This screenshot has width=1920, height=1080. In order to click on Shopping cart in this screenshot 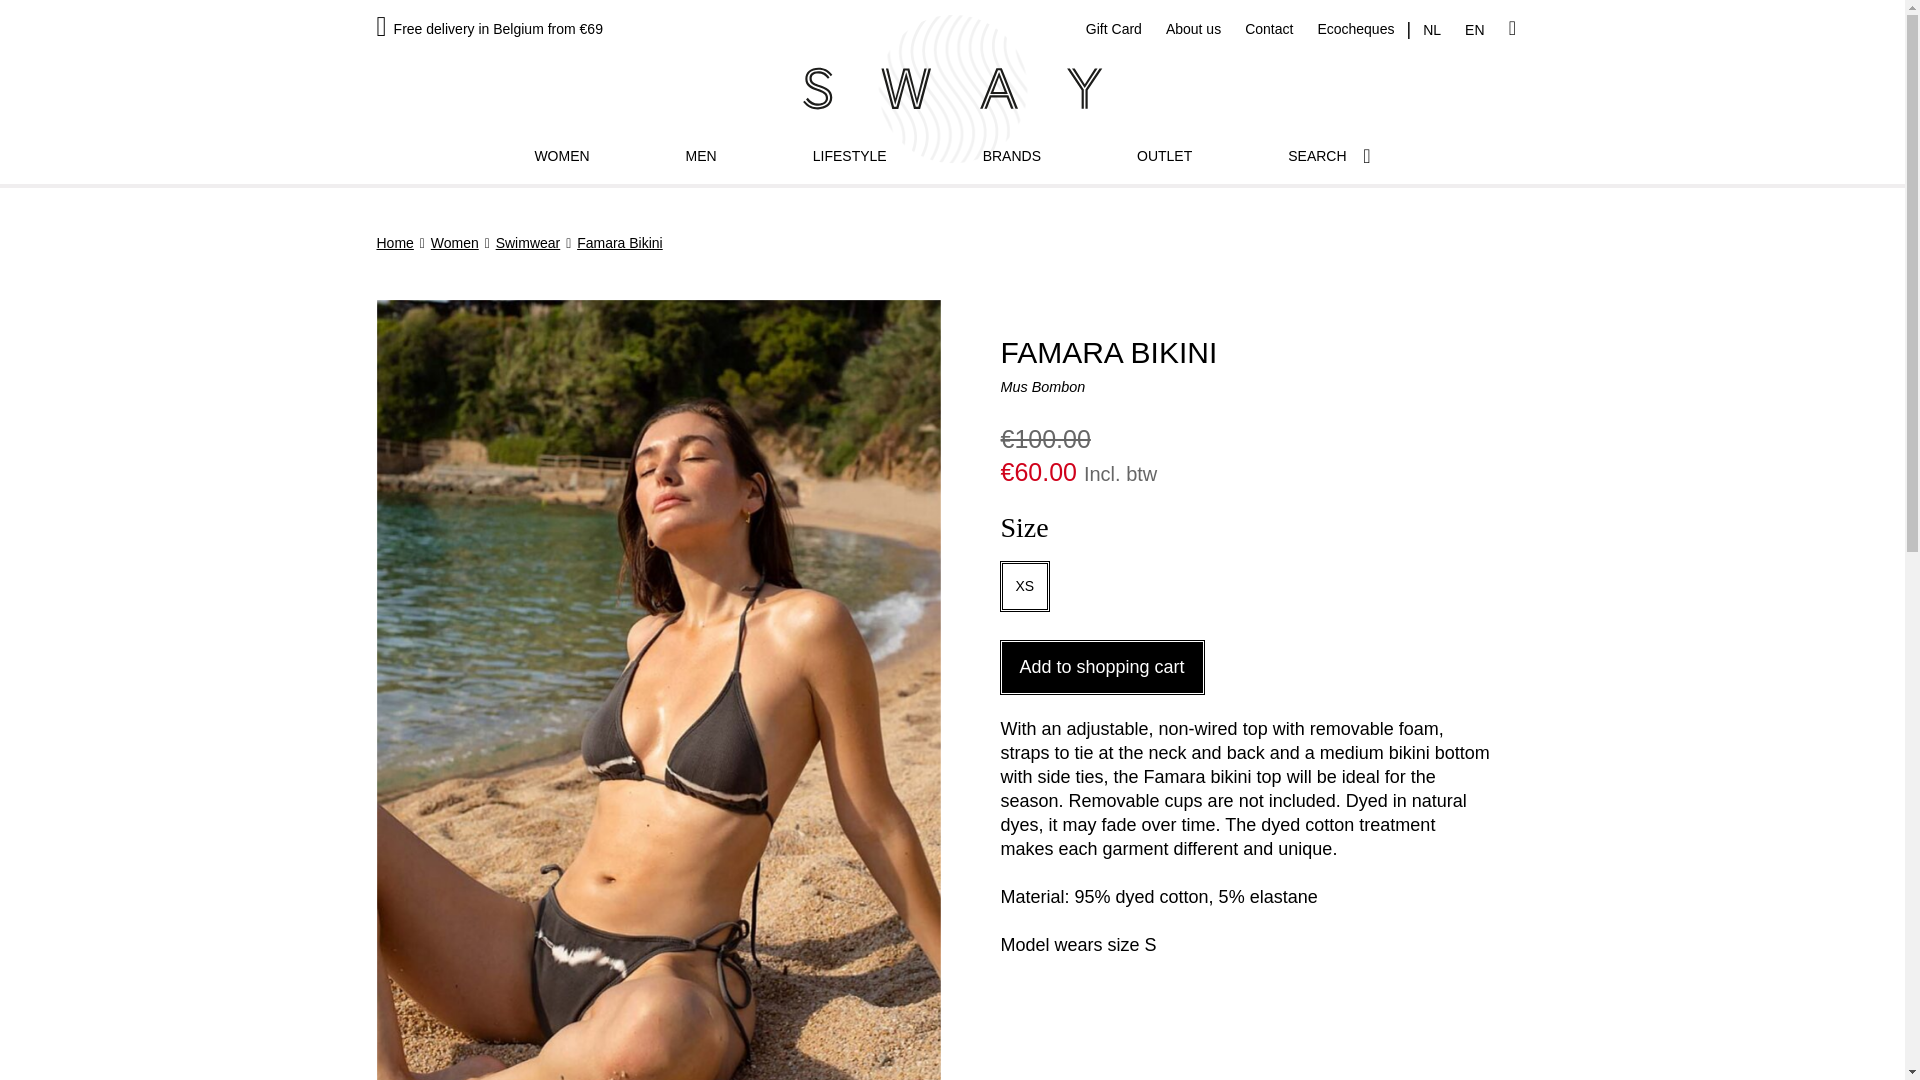, I will do `click(1512, 28)`.